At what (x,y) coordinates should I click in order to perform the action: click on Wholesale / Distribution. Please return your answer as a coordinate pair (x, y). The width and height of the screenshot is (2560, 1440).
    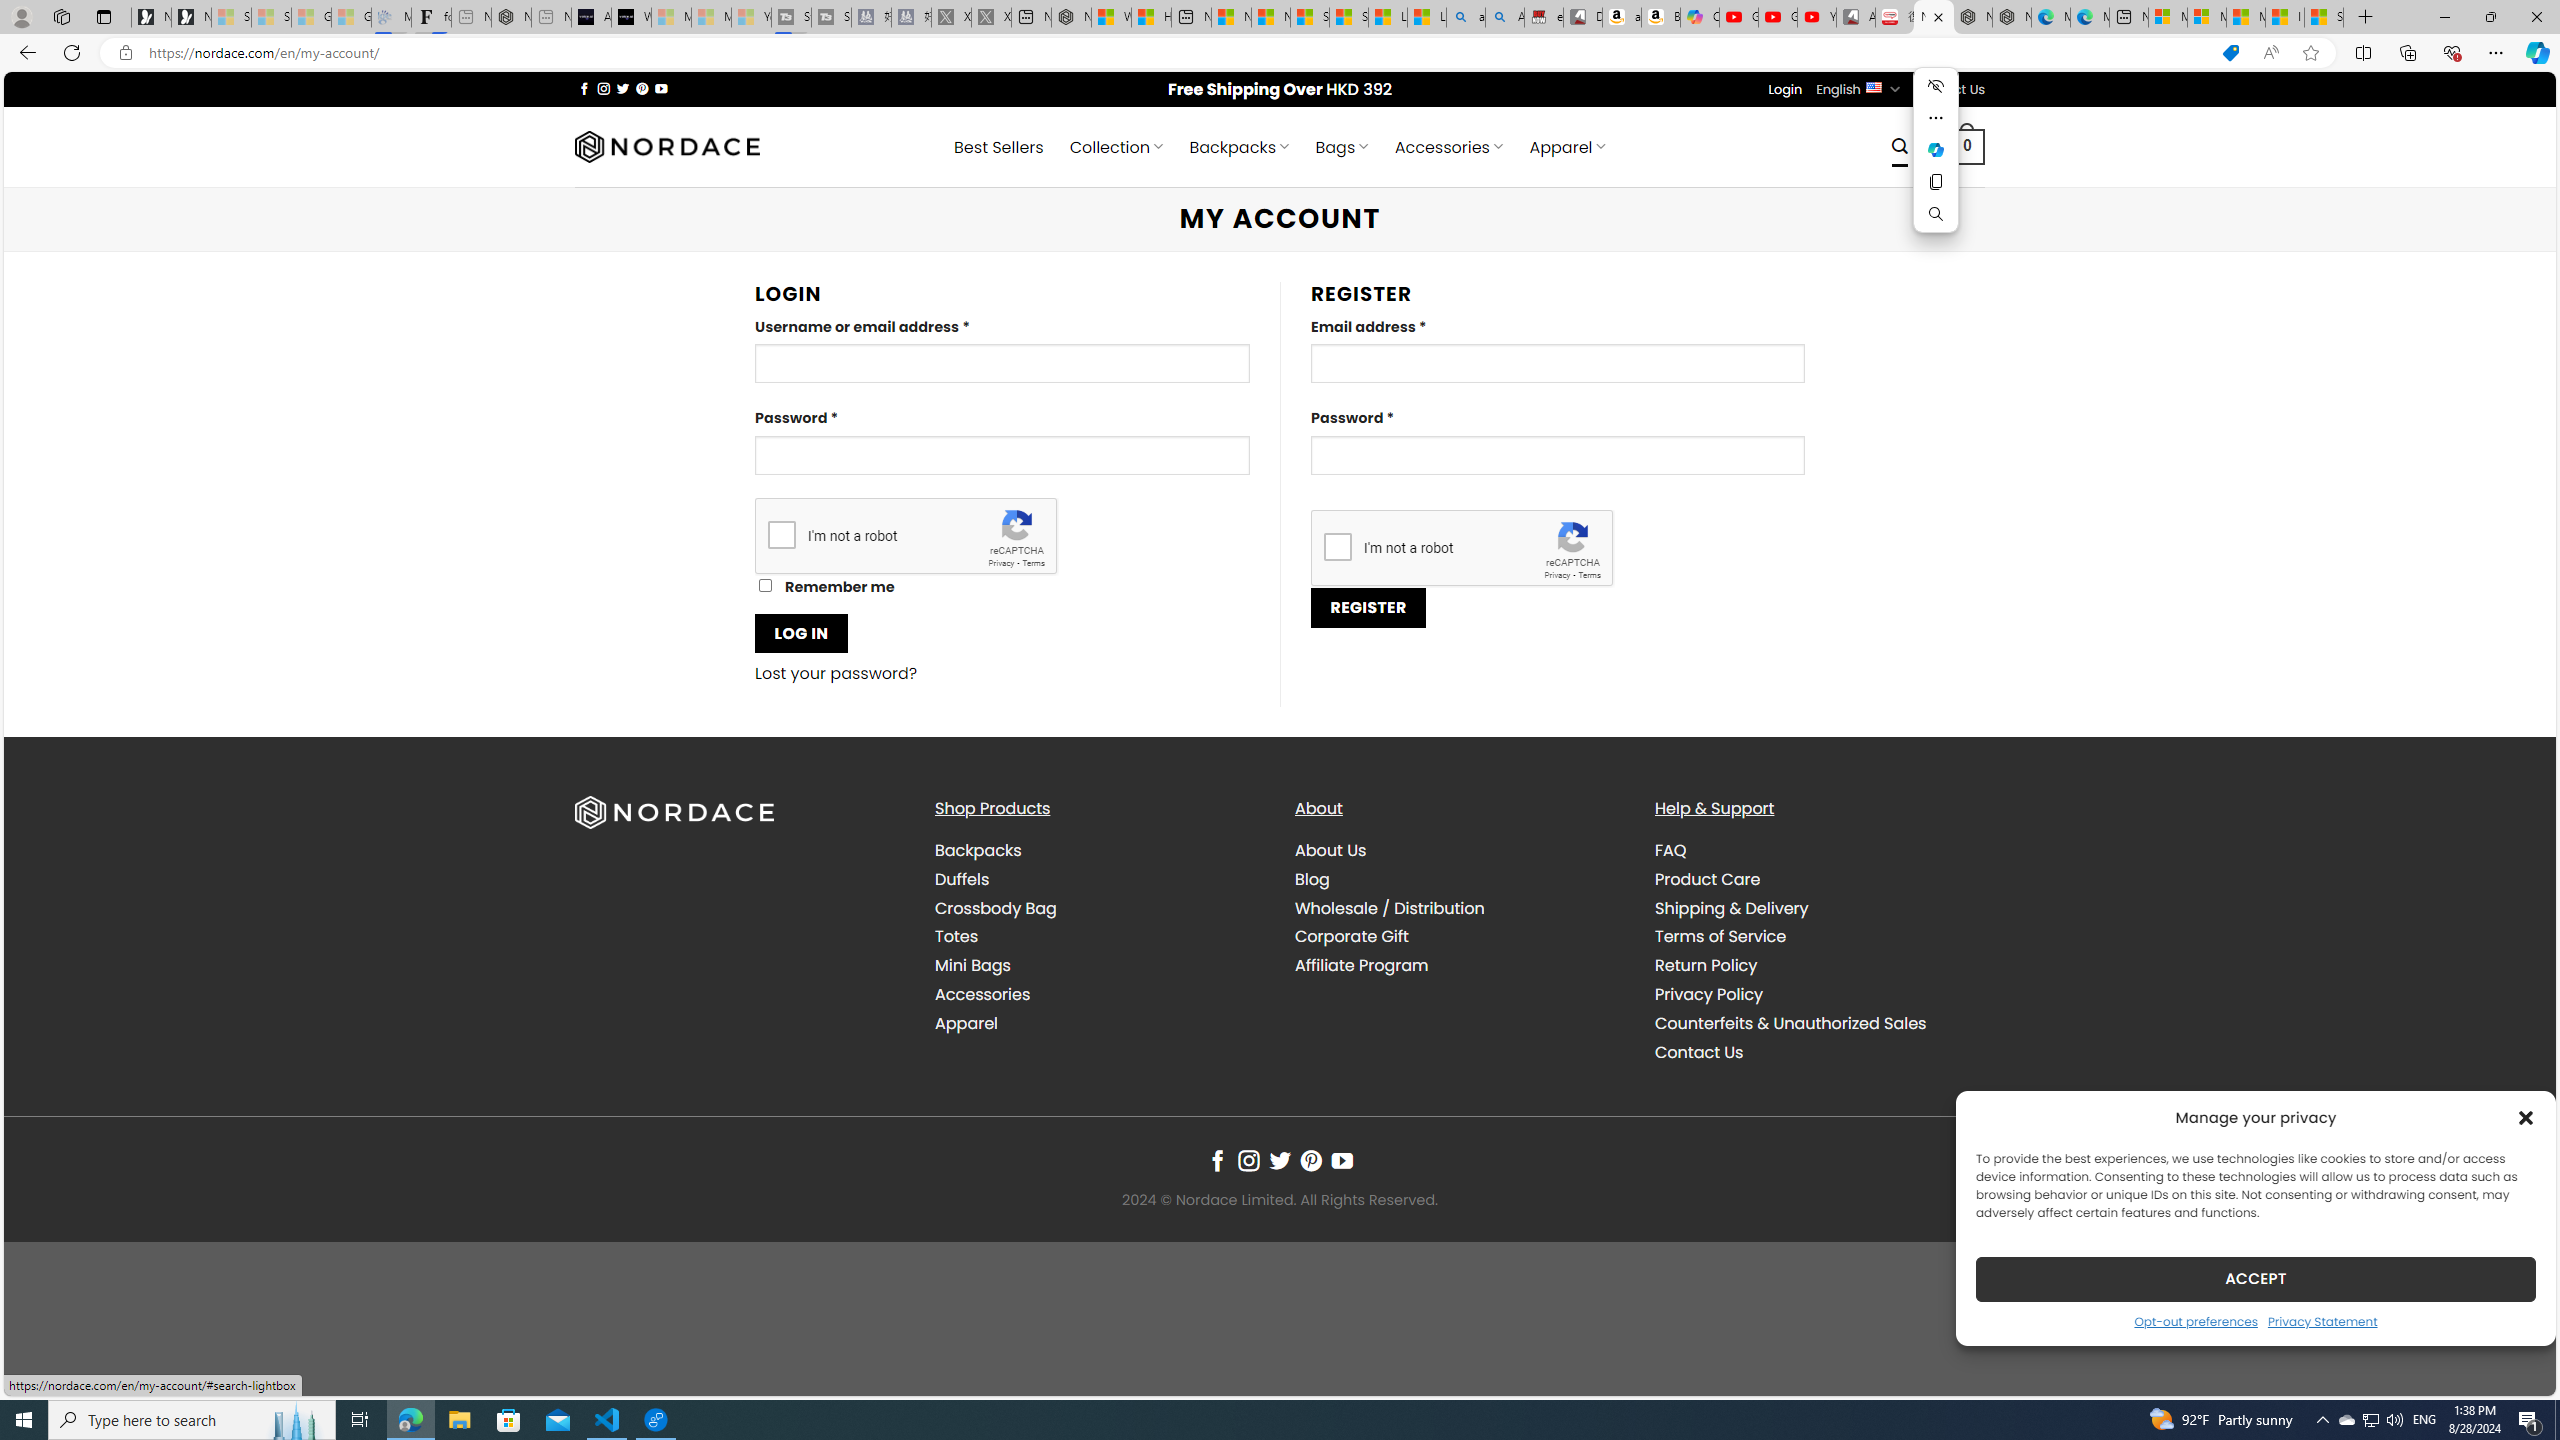
    Looking at the image, I should click on (1460, 908).